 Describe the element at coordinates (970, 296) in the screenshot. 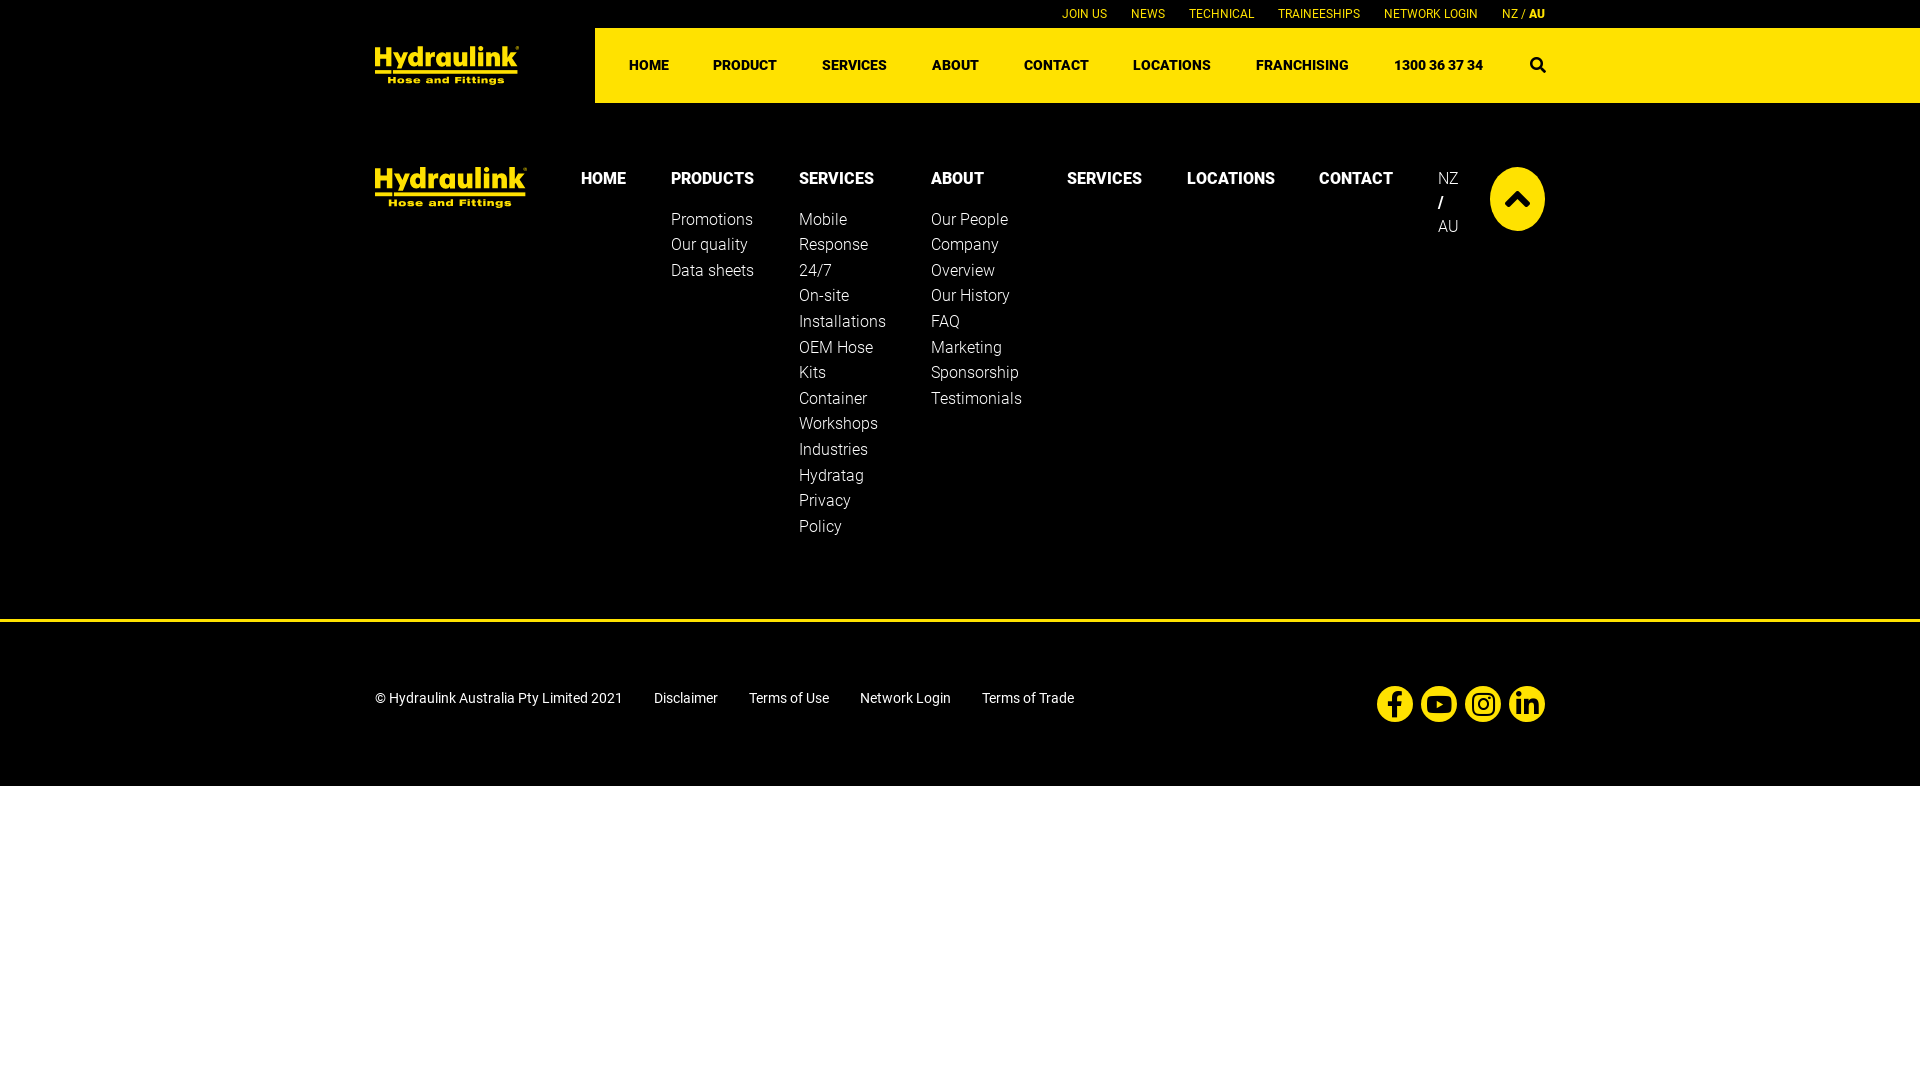

I see `Our History` at that location.